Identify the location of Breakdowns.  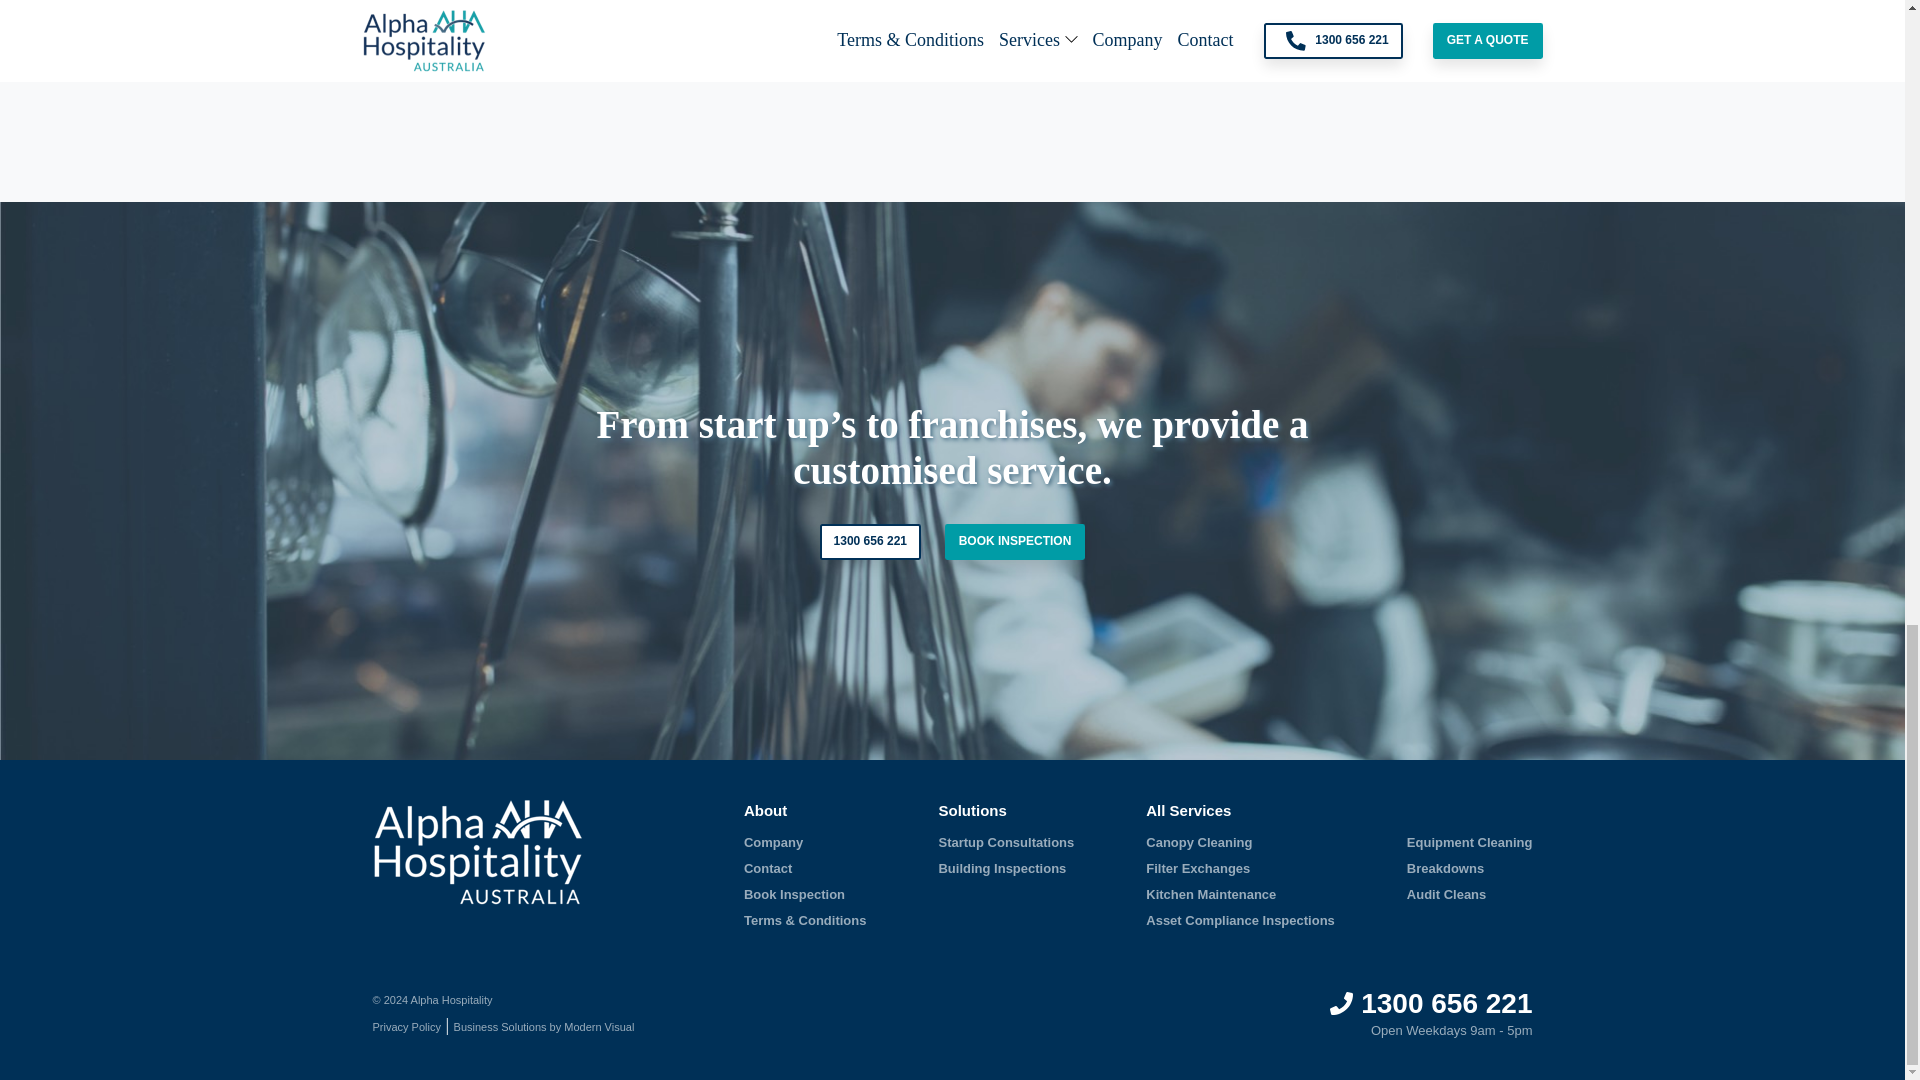
(1446, 868).